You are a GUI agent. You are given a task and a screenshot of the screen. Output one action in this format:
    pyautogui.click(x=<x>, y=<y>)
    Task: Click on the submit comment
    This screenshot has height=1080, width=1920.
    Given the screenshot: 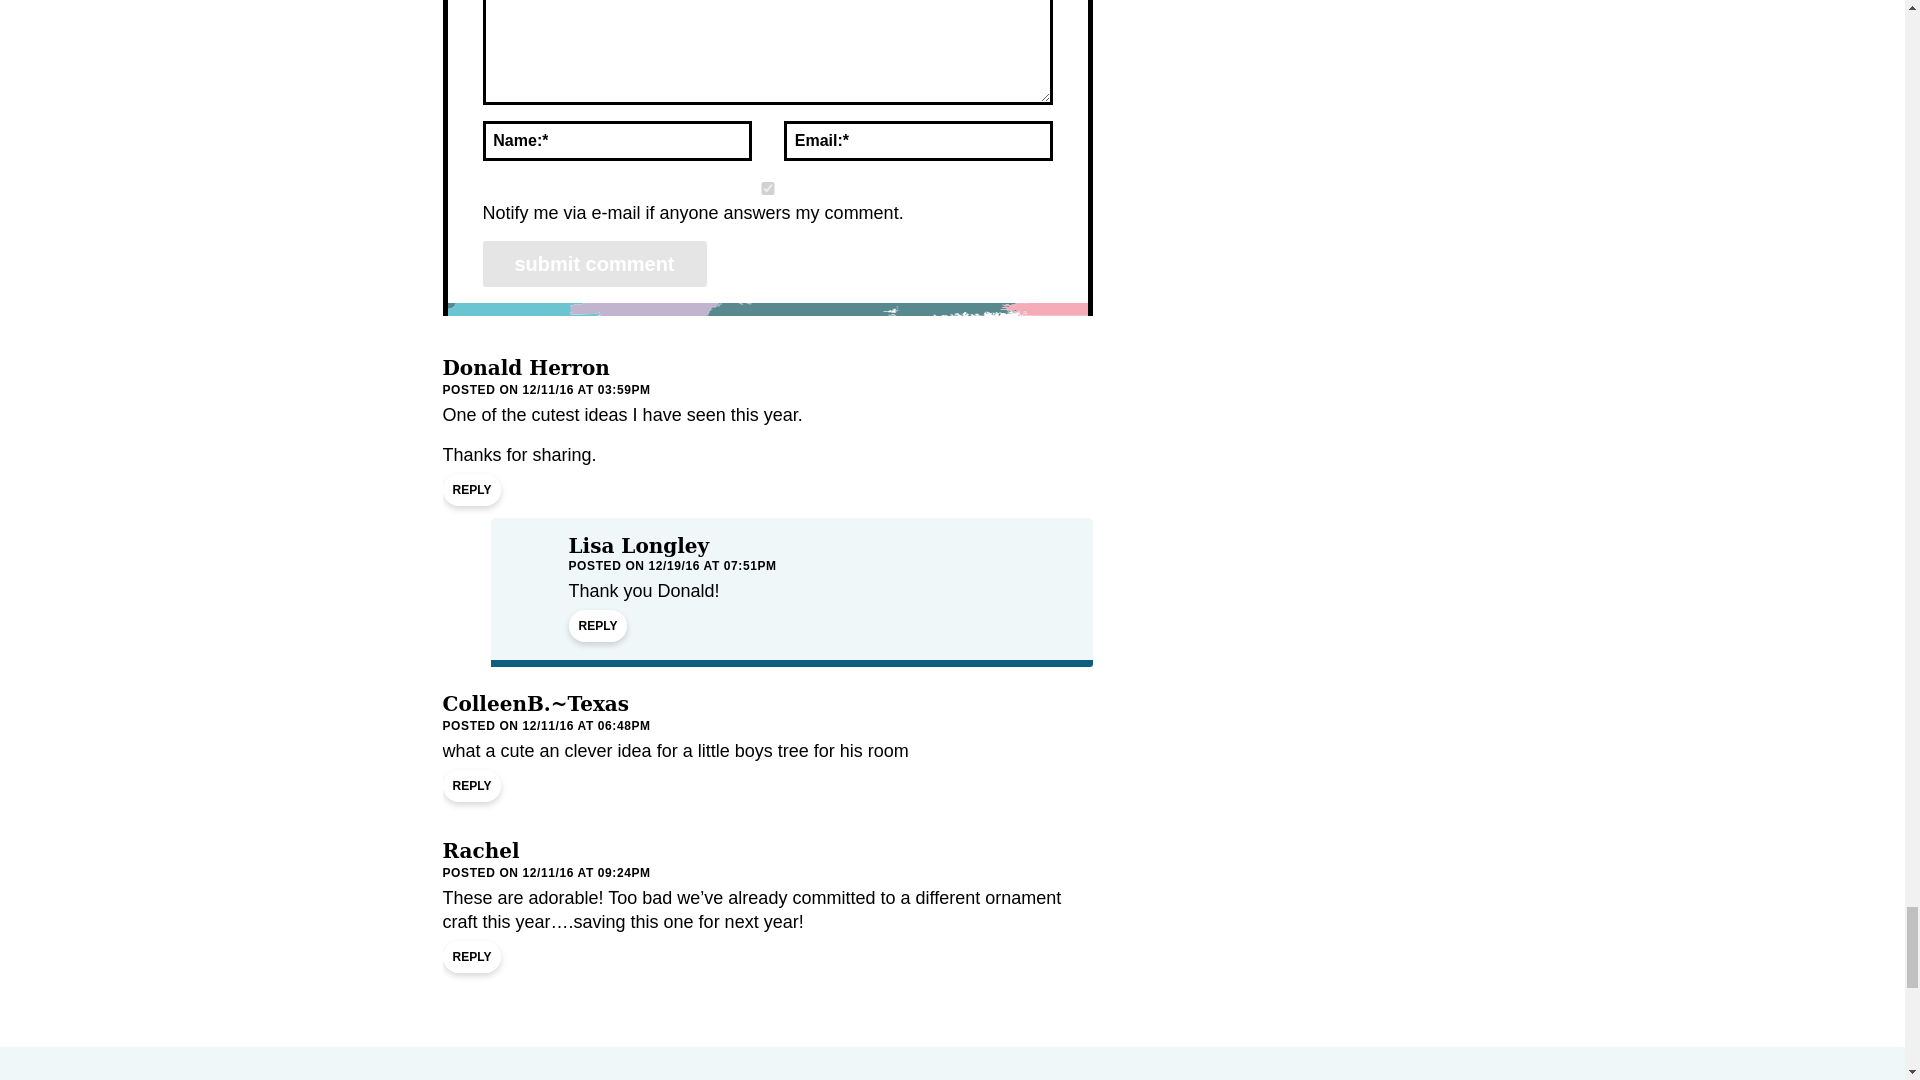 What is the action you would take?
    pyautogui.click(x=594, y=264)
    